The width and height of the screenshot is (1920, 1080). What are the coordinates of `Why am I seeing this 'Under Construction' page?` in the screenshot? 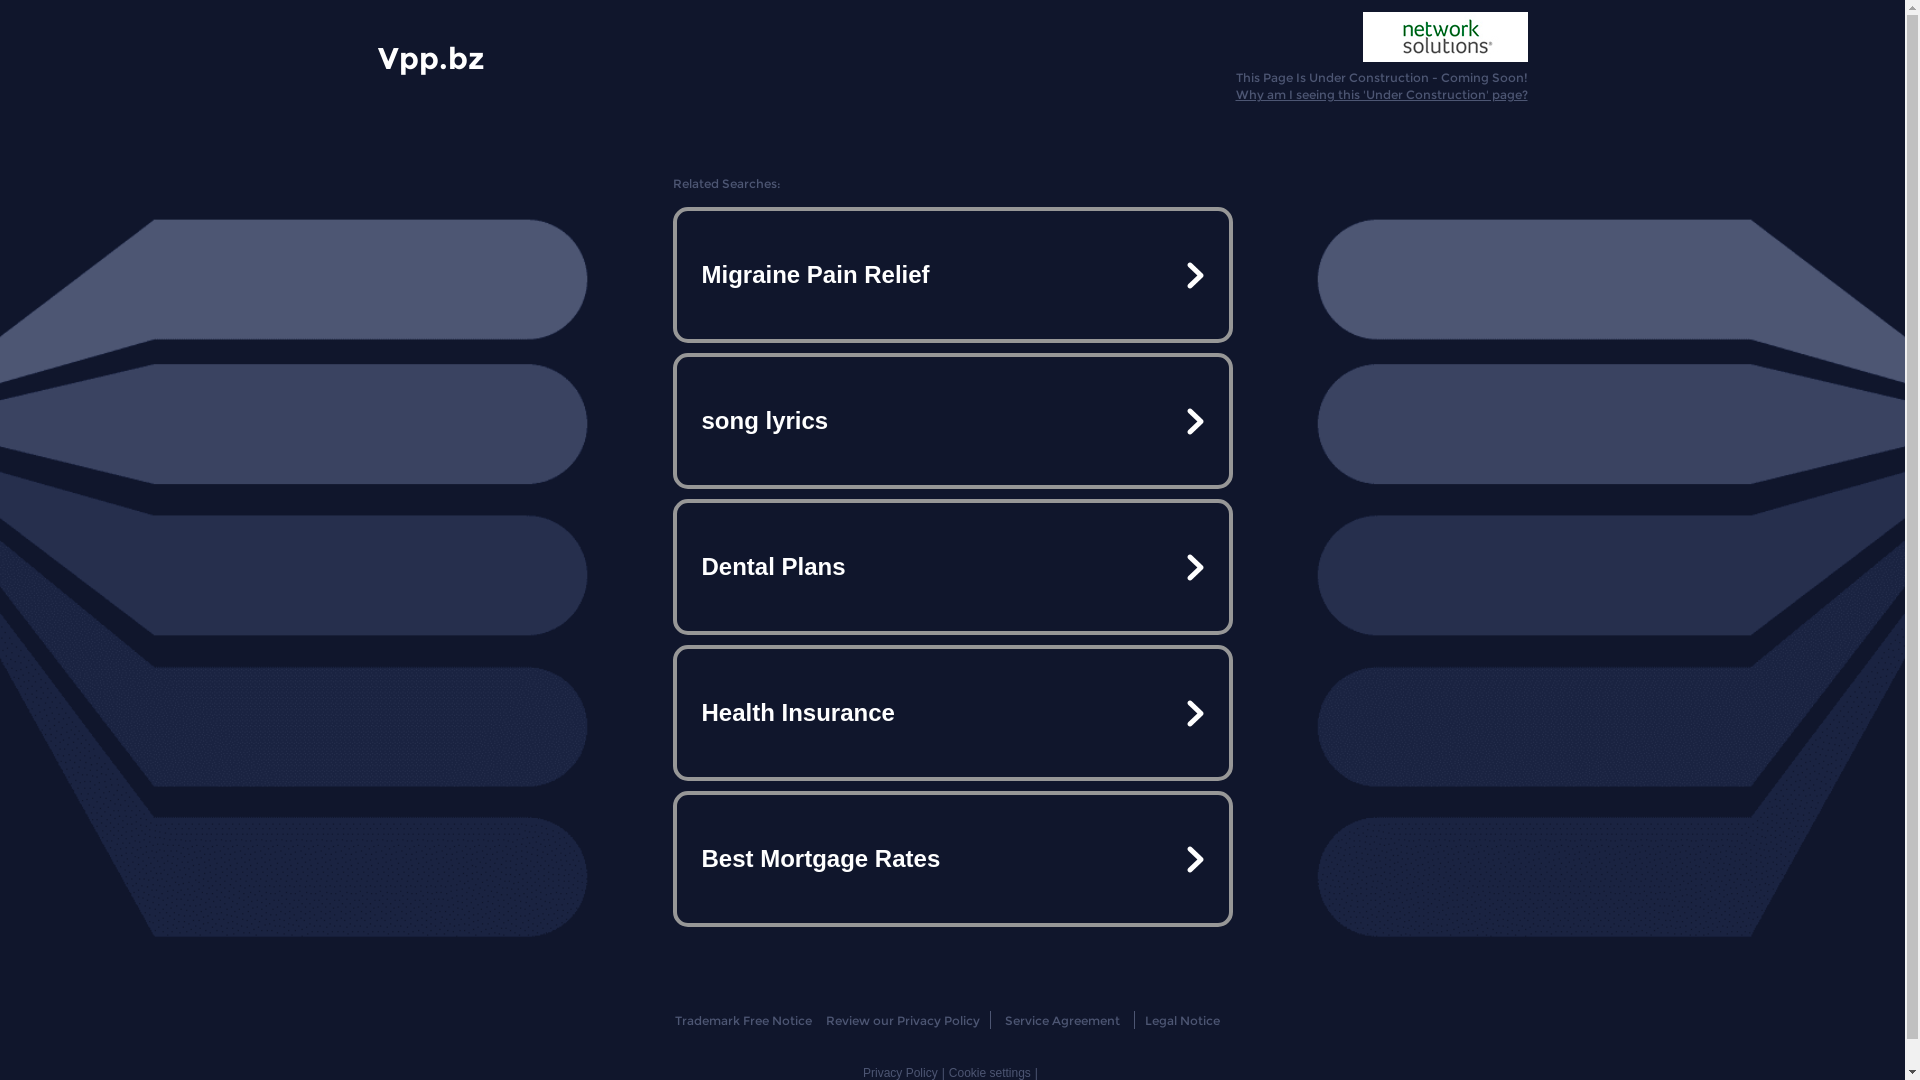 It's located at (1382, 94).